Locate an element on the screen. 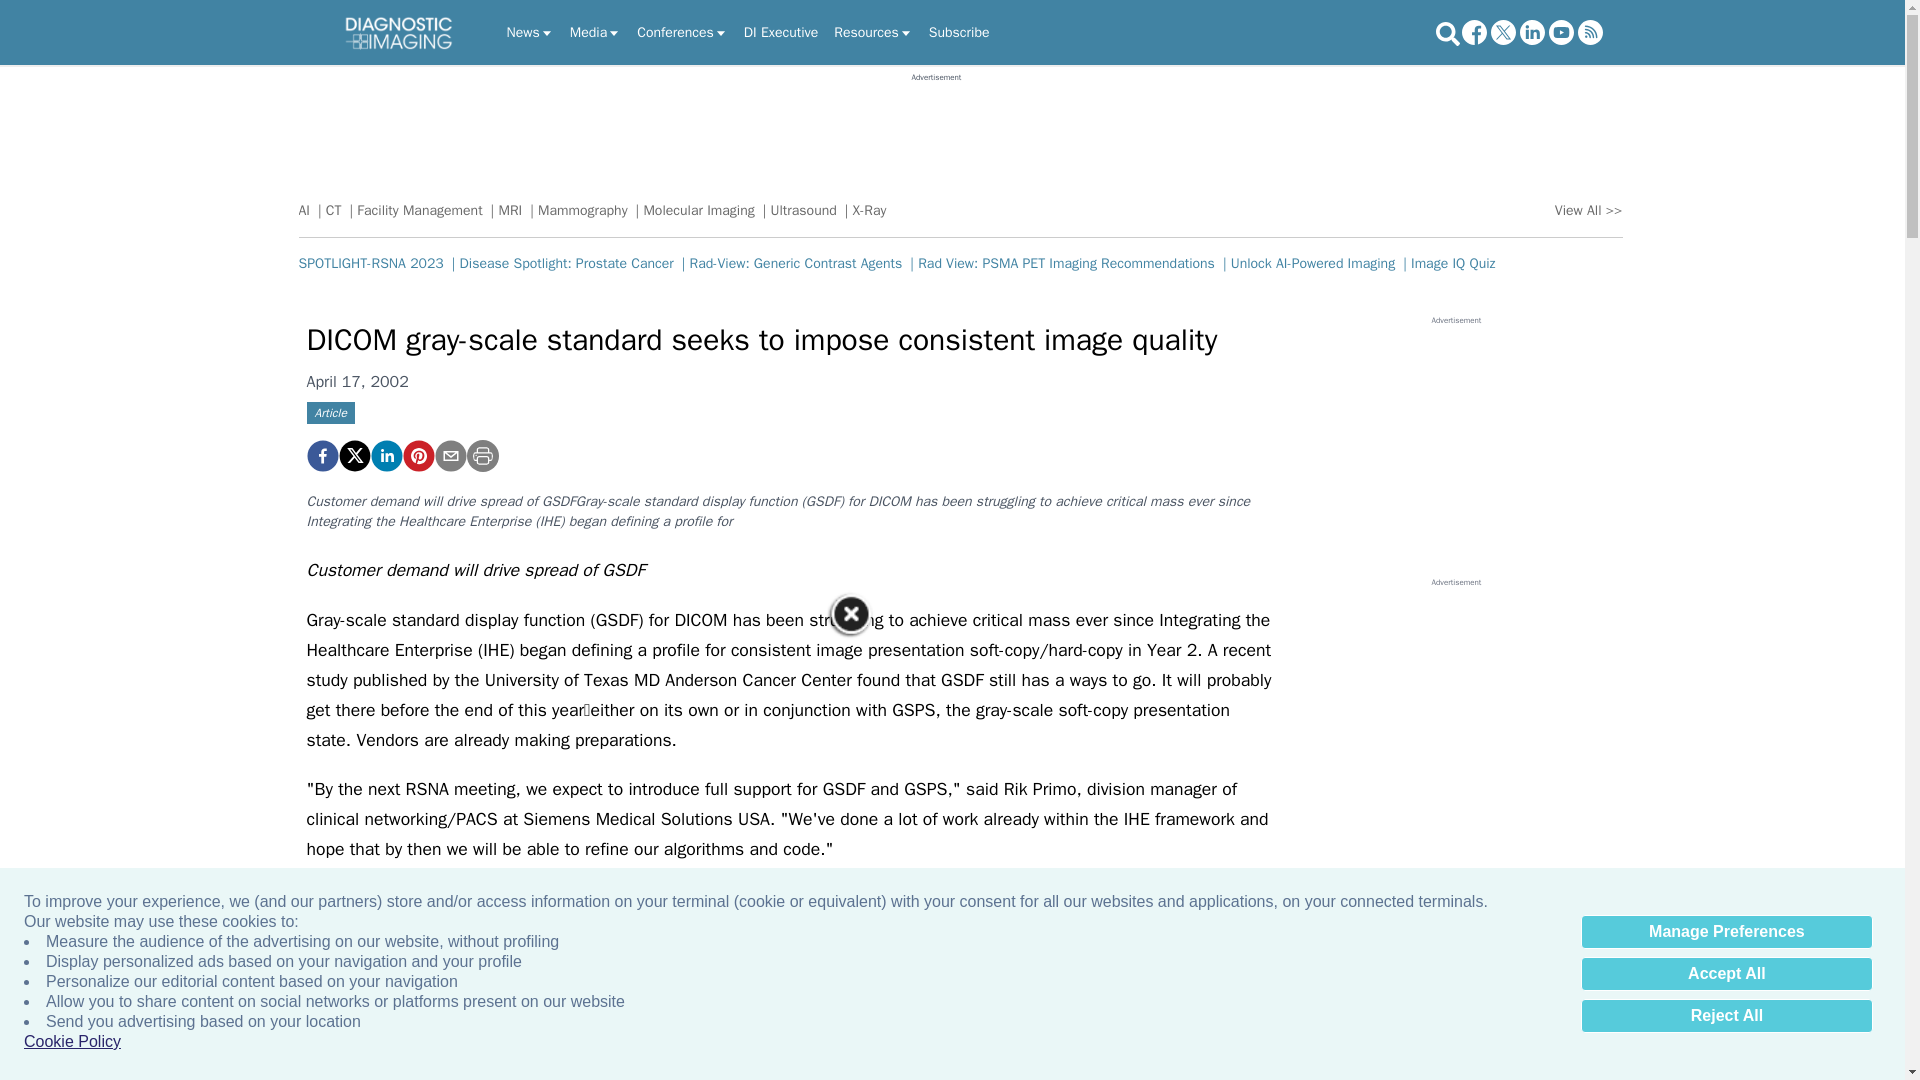 The height and width of the screenshot is (1080, 1920). 3rd party ad content is located at coordinates (936, 128).